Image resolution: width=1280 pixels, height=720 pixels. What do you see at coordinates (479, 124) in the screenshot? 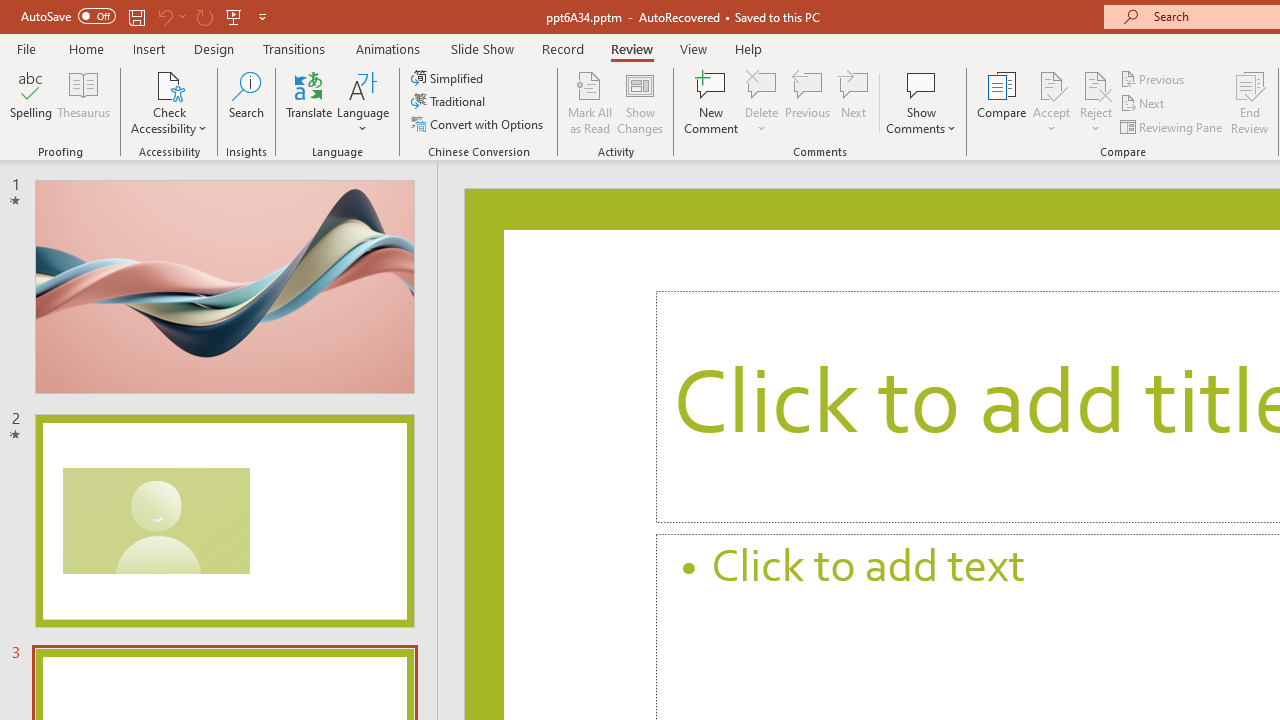
I see `Convert with Options...` at bounding box center [479, 124].